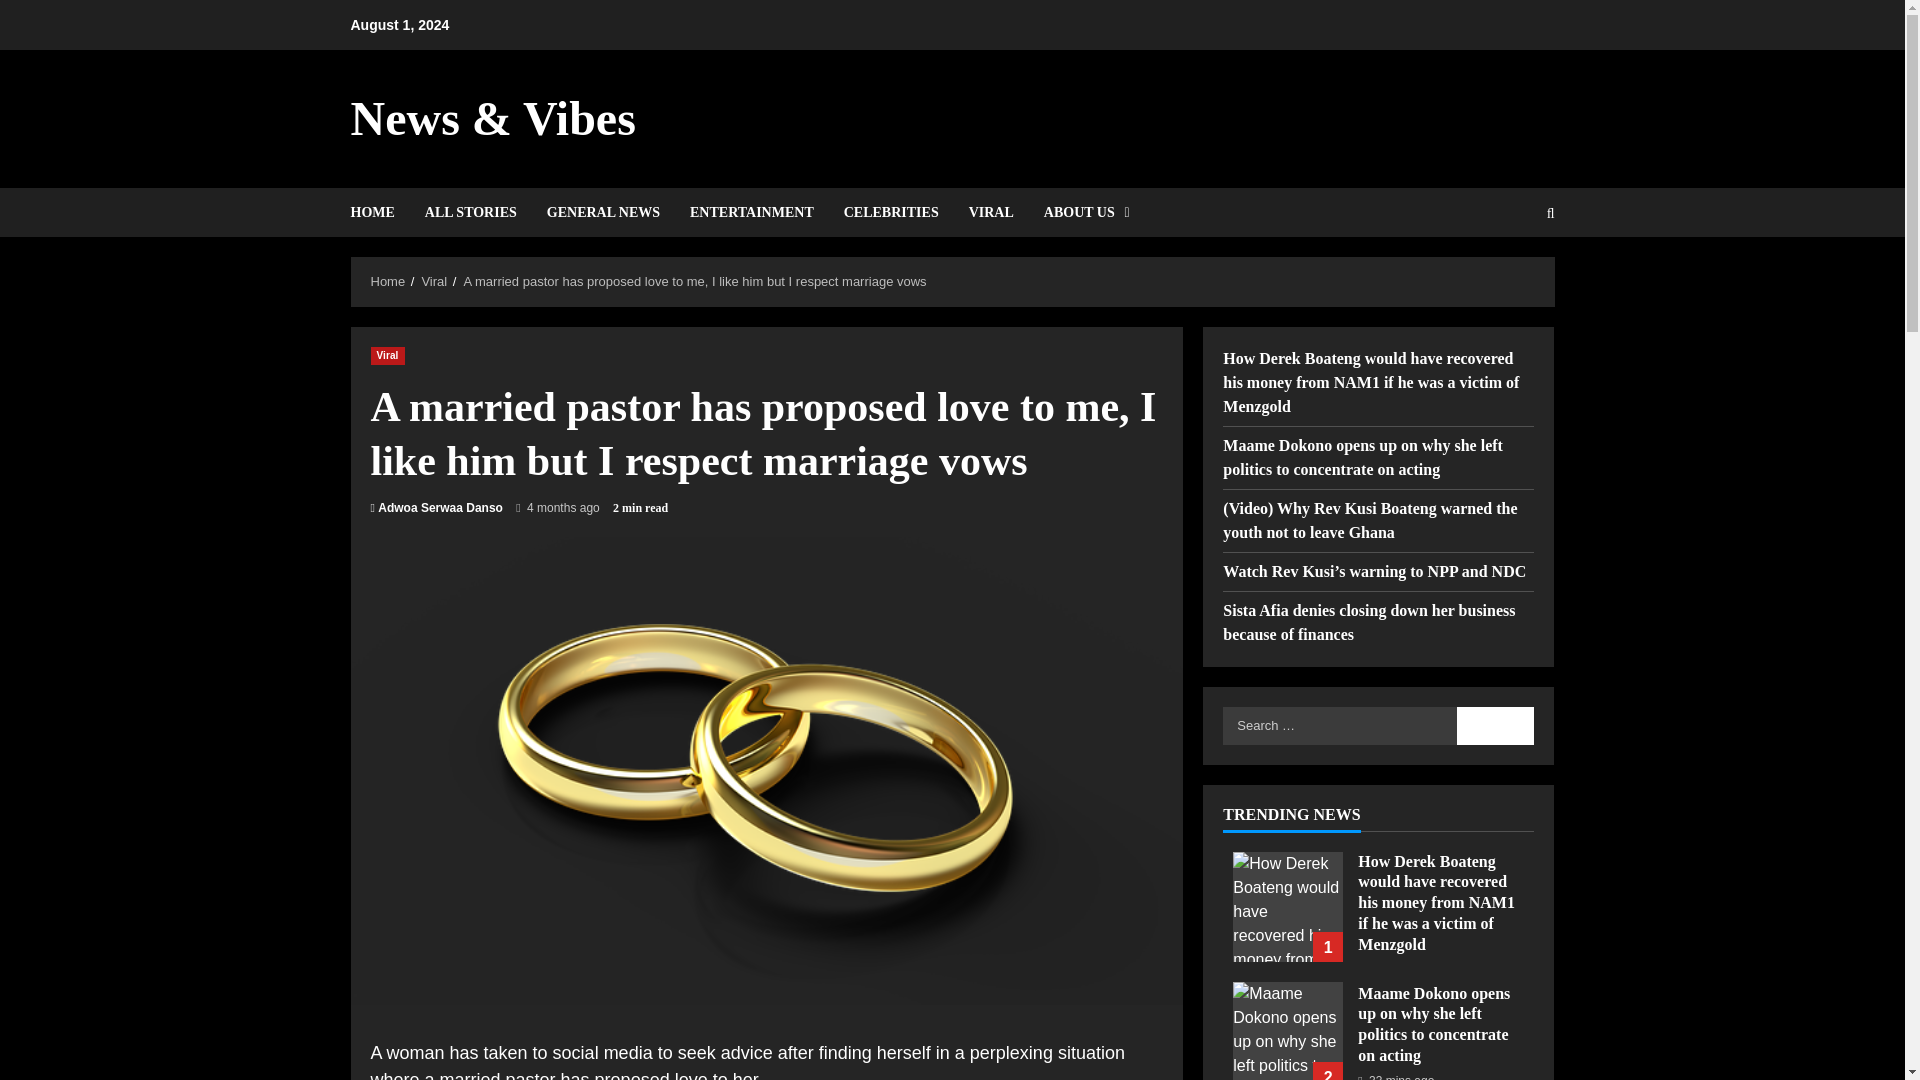 The height and width of the screenshot is (1080, 1920). I want to click on Viral, so click(434, 282).